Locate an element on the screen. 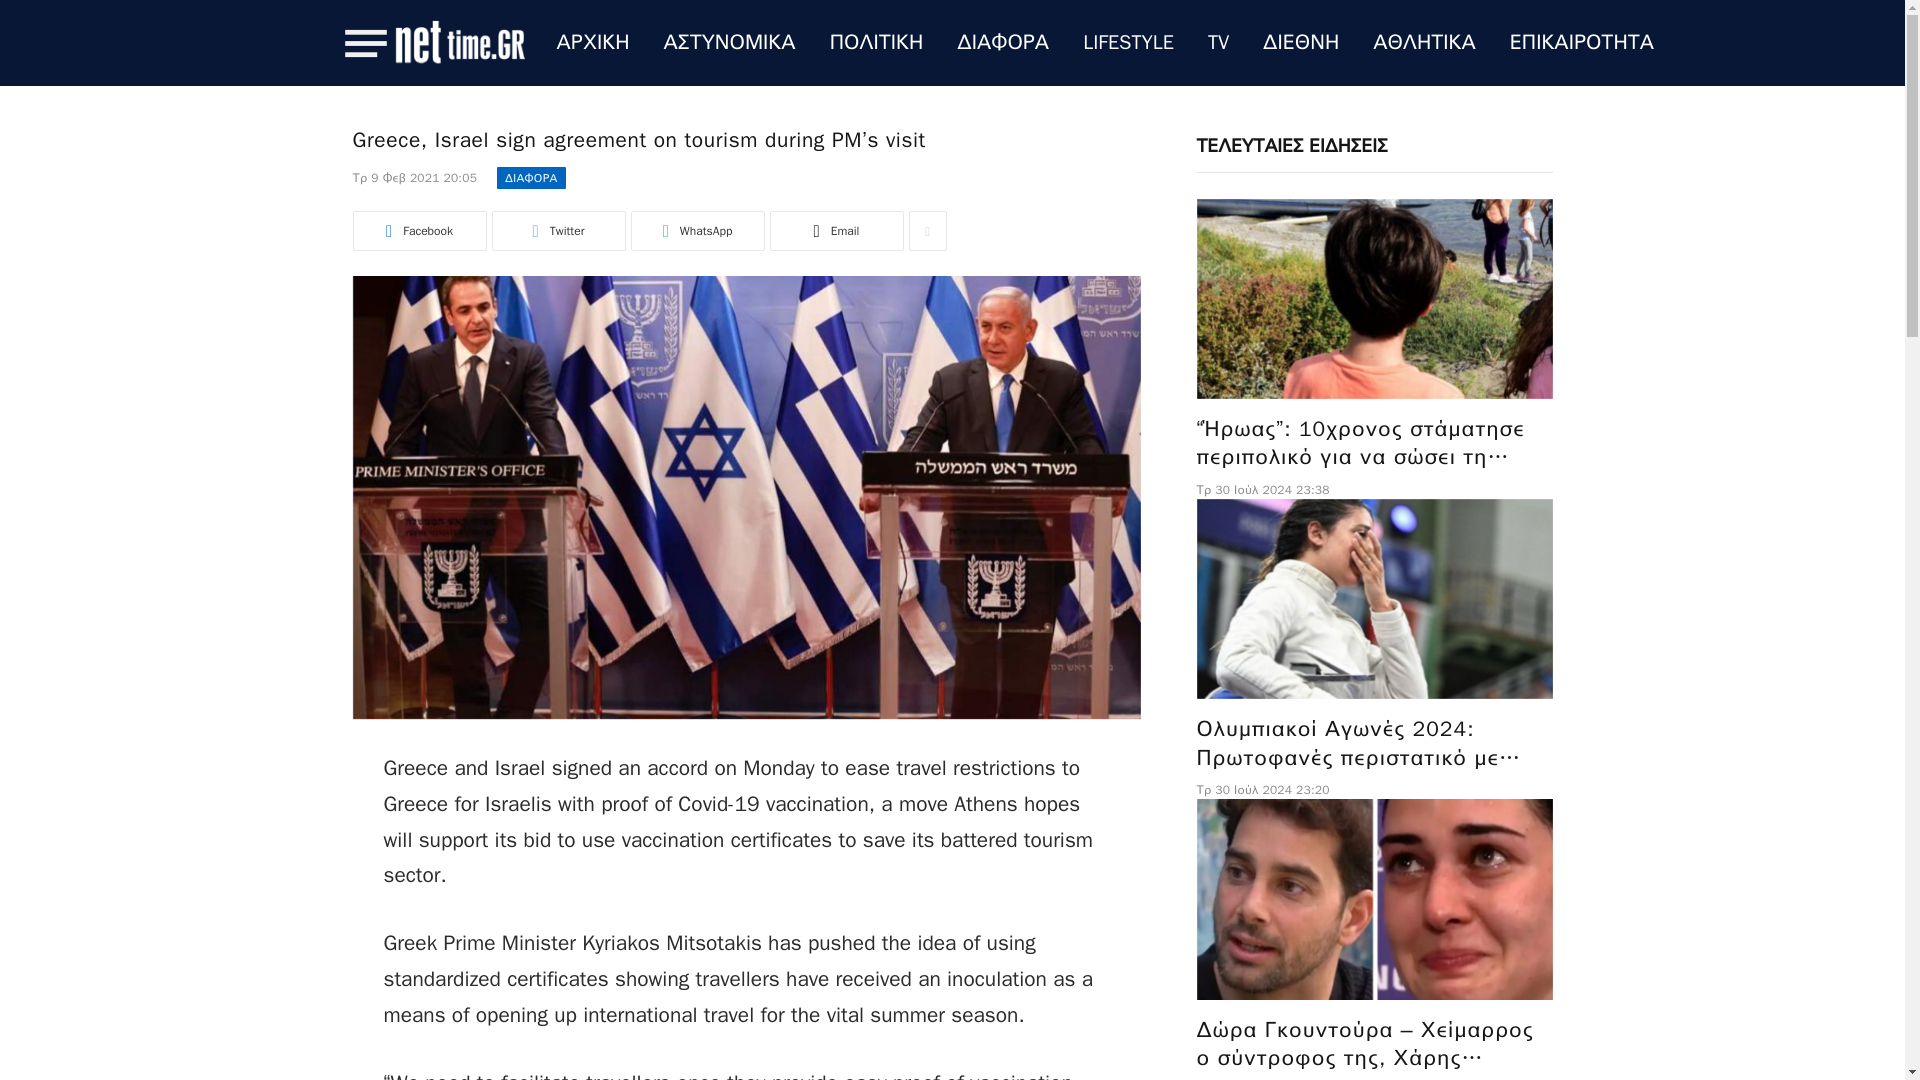  Twitter is located at coordinates (558, 230).